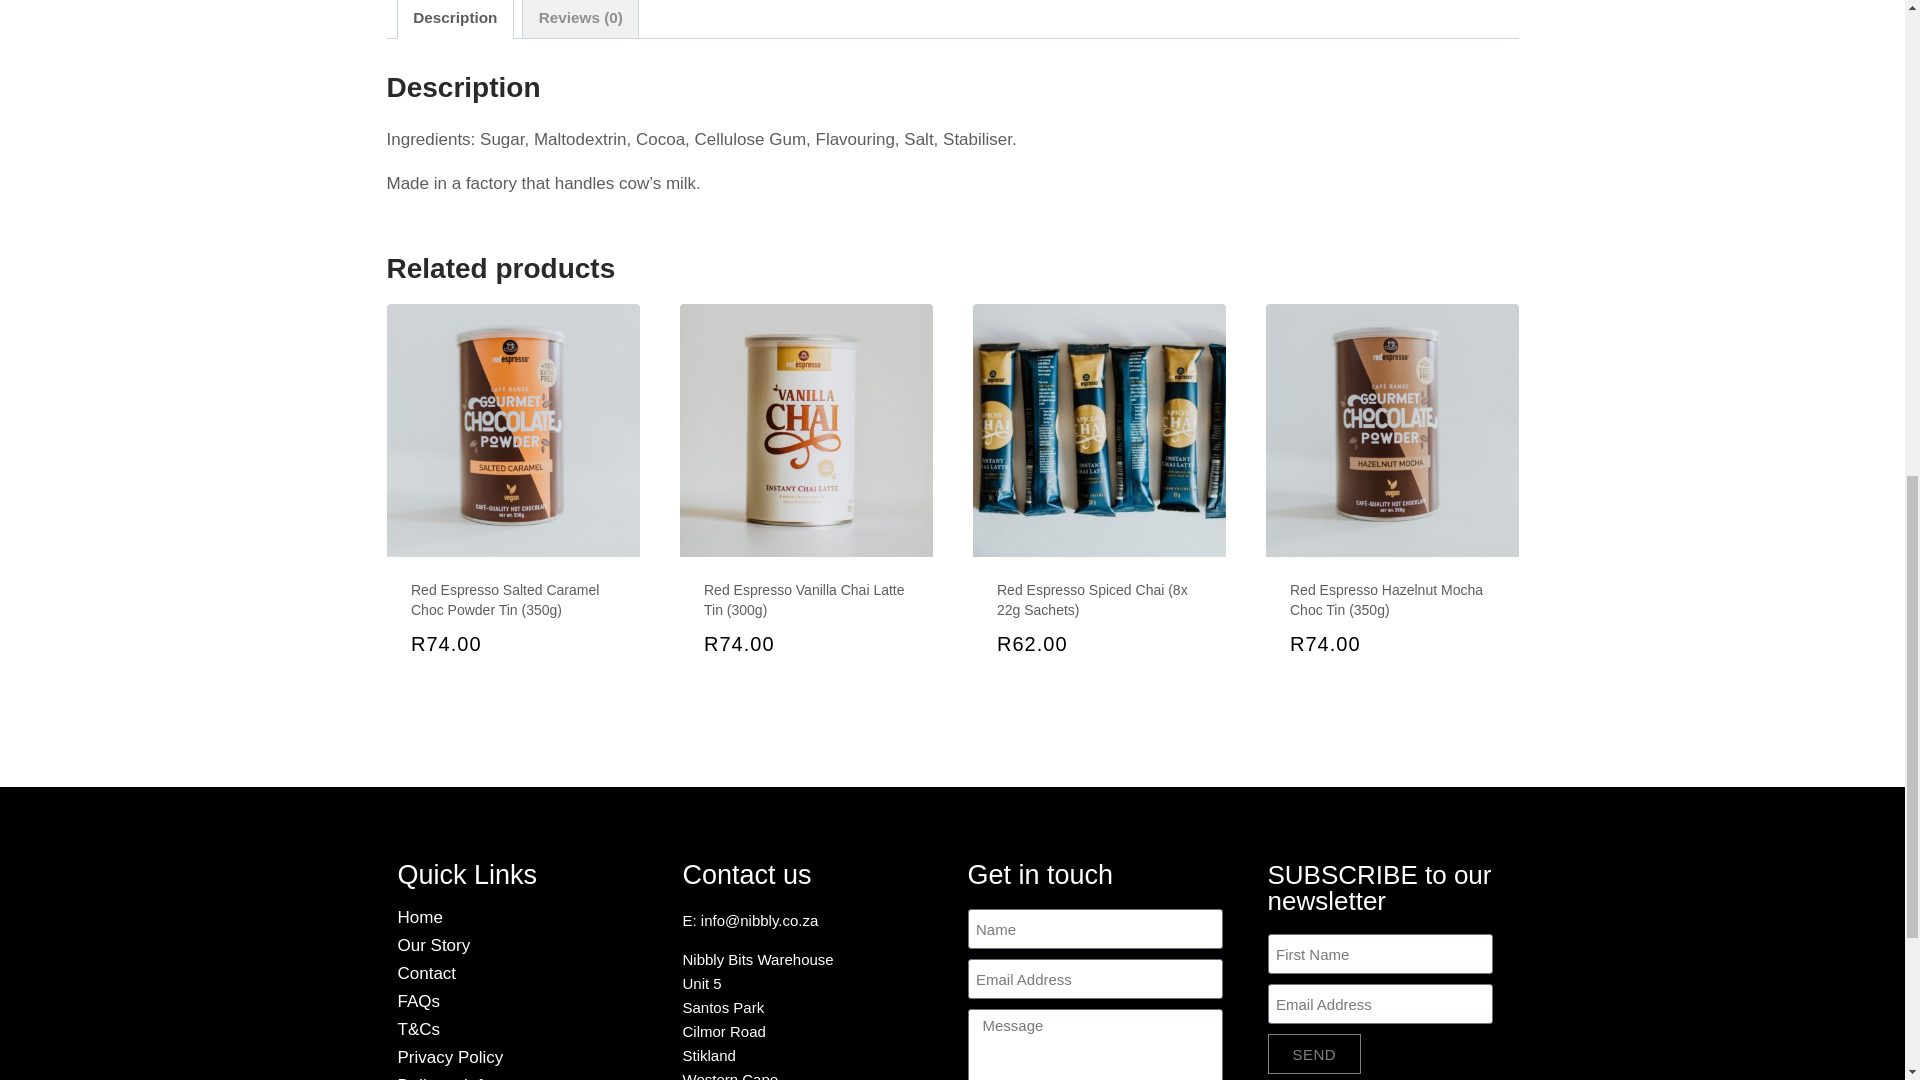 The height and width of the screenshot is (1080, 1920). What do you see at coordinates (524, 945) in the screenshot?
I see `Our Story` at bounding box center [524, 945].